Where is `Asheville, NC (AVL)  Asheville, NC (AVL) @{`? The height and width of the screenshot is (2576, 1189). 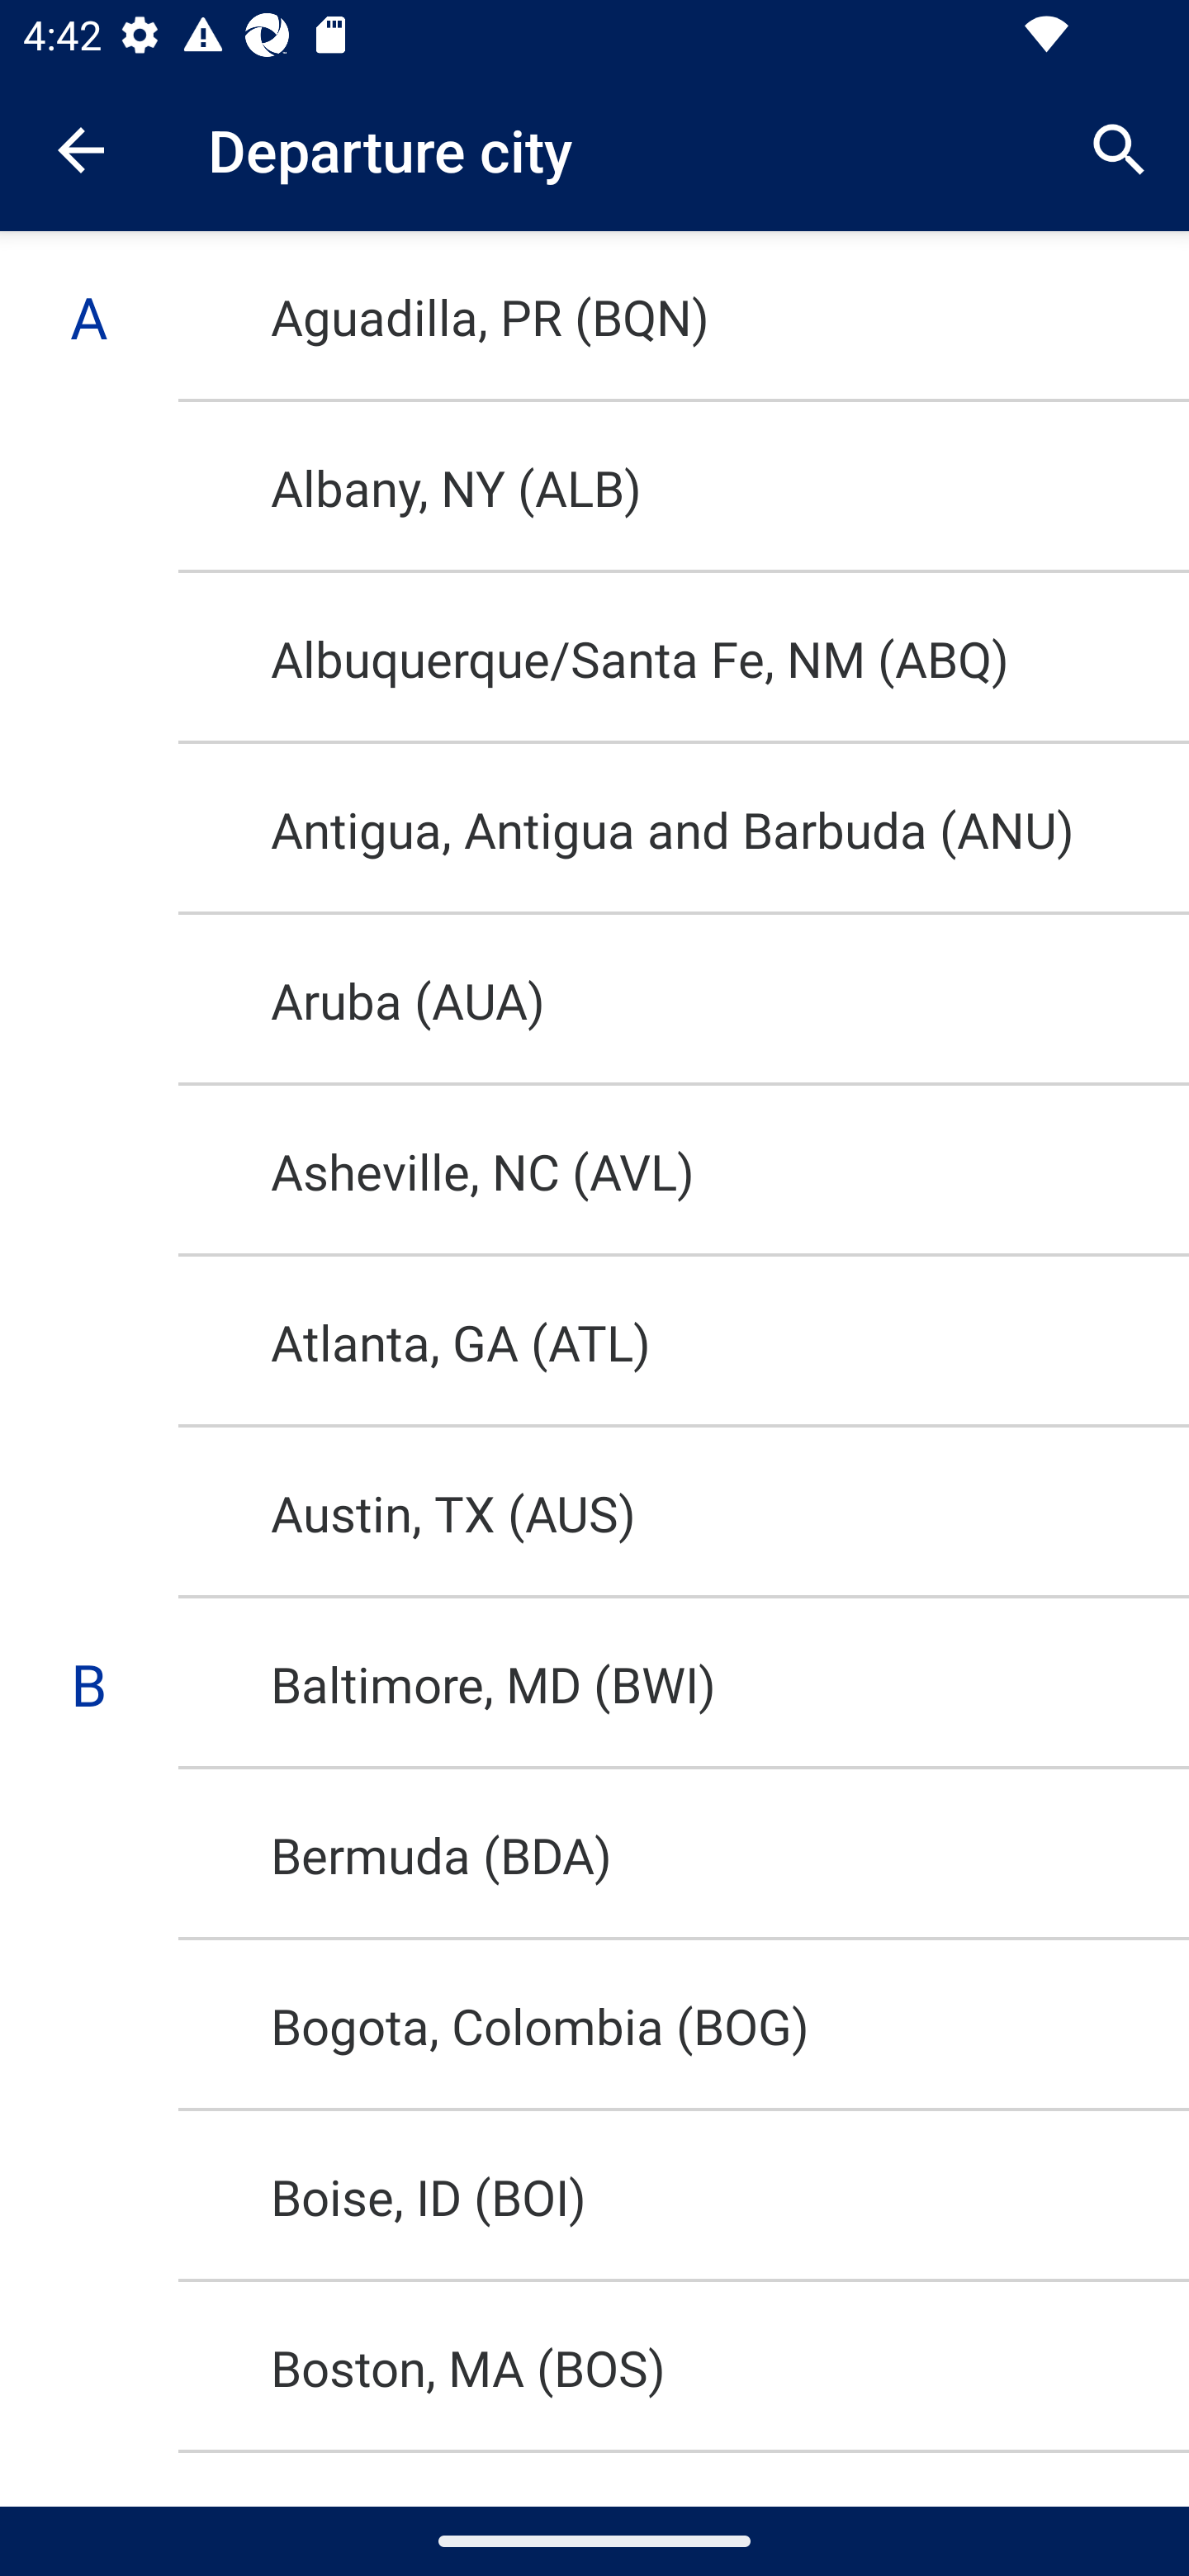 Asheville, NC (AVL)  Asheville, NC (AVL) @{ is located at coordinates (594, 1171).